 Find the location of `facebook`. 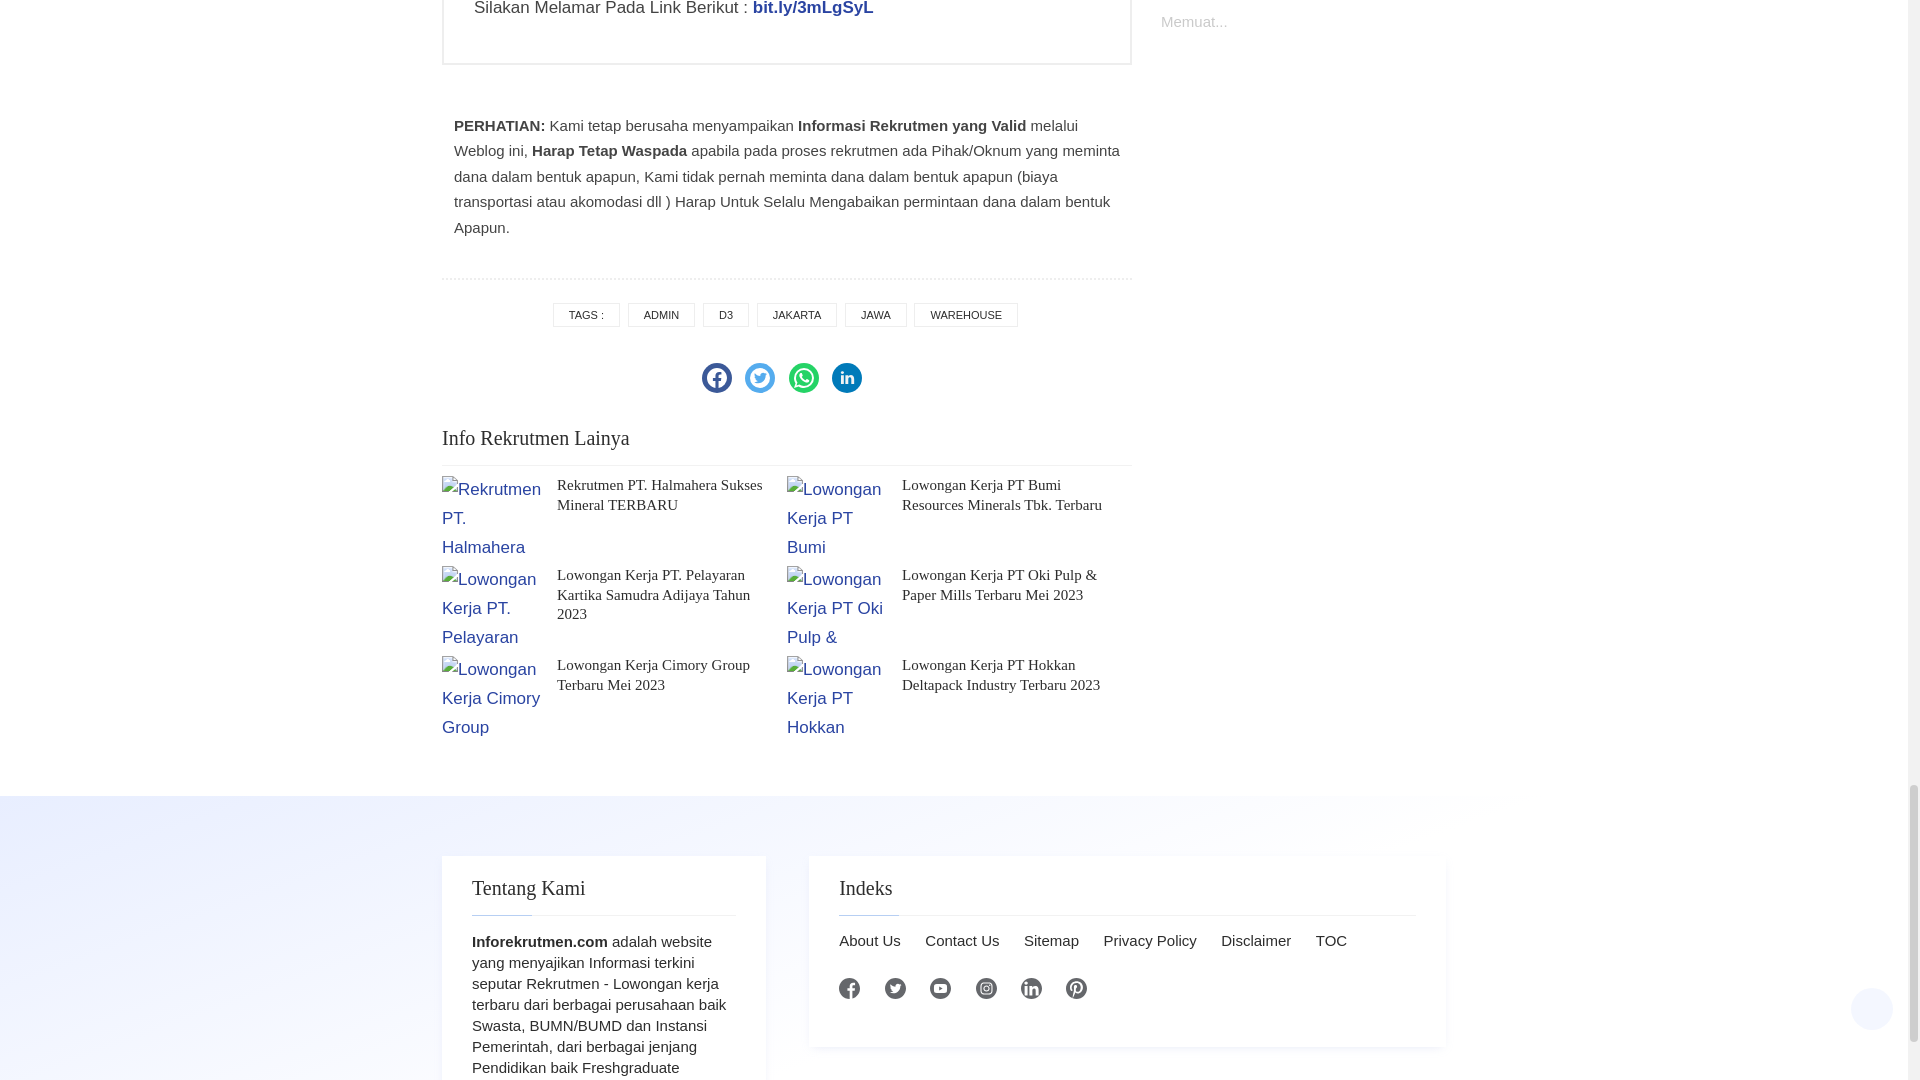

facebook is located at coordinates (716, 378).